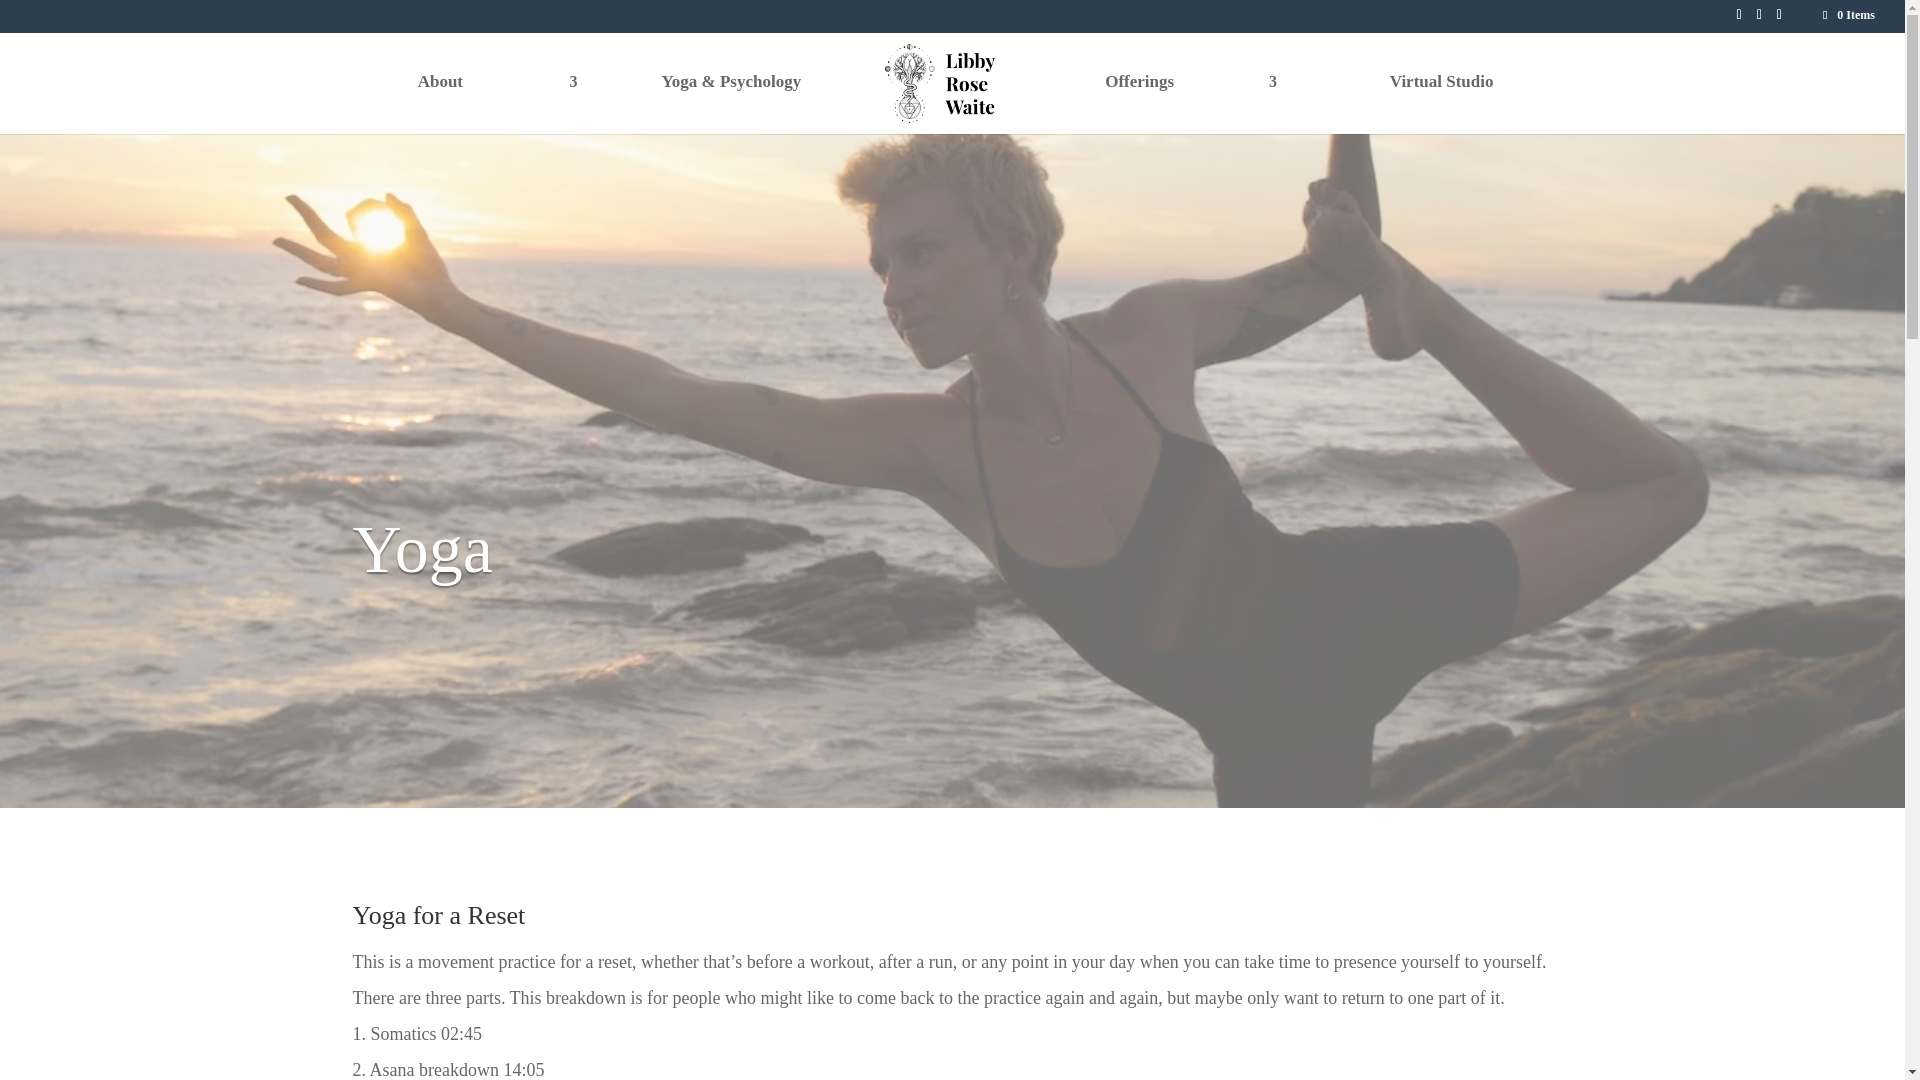 The width and height of the screenshot is (1920, 1080). I want to click on 0 Items, so click(1848, 14).